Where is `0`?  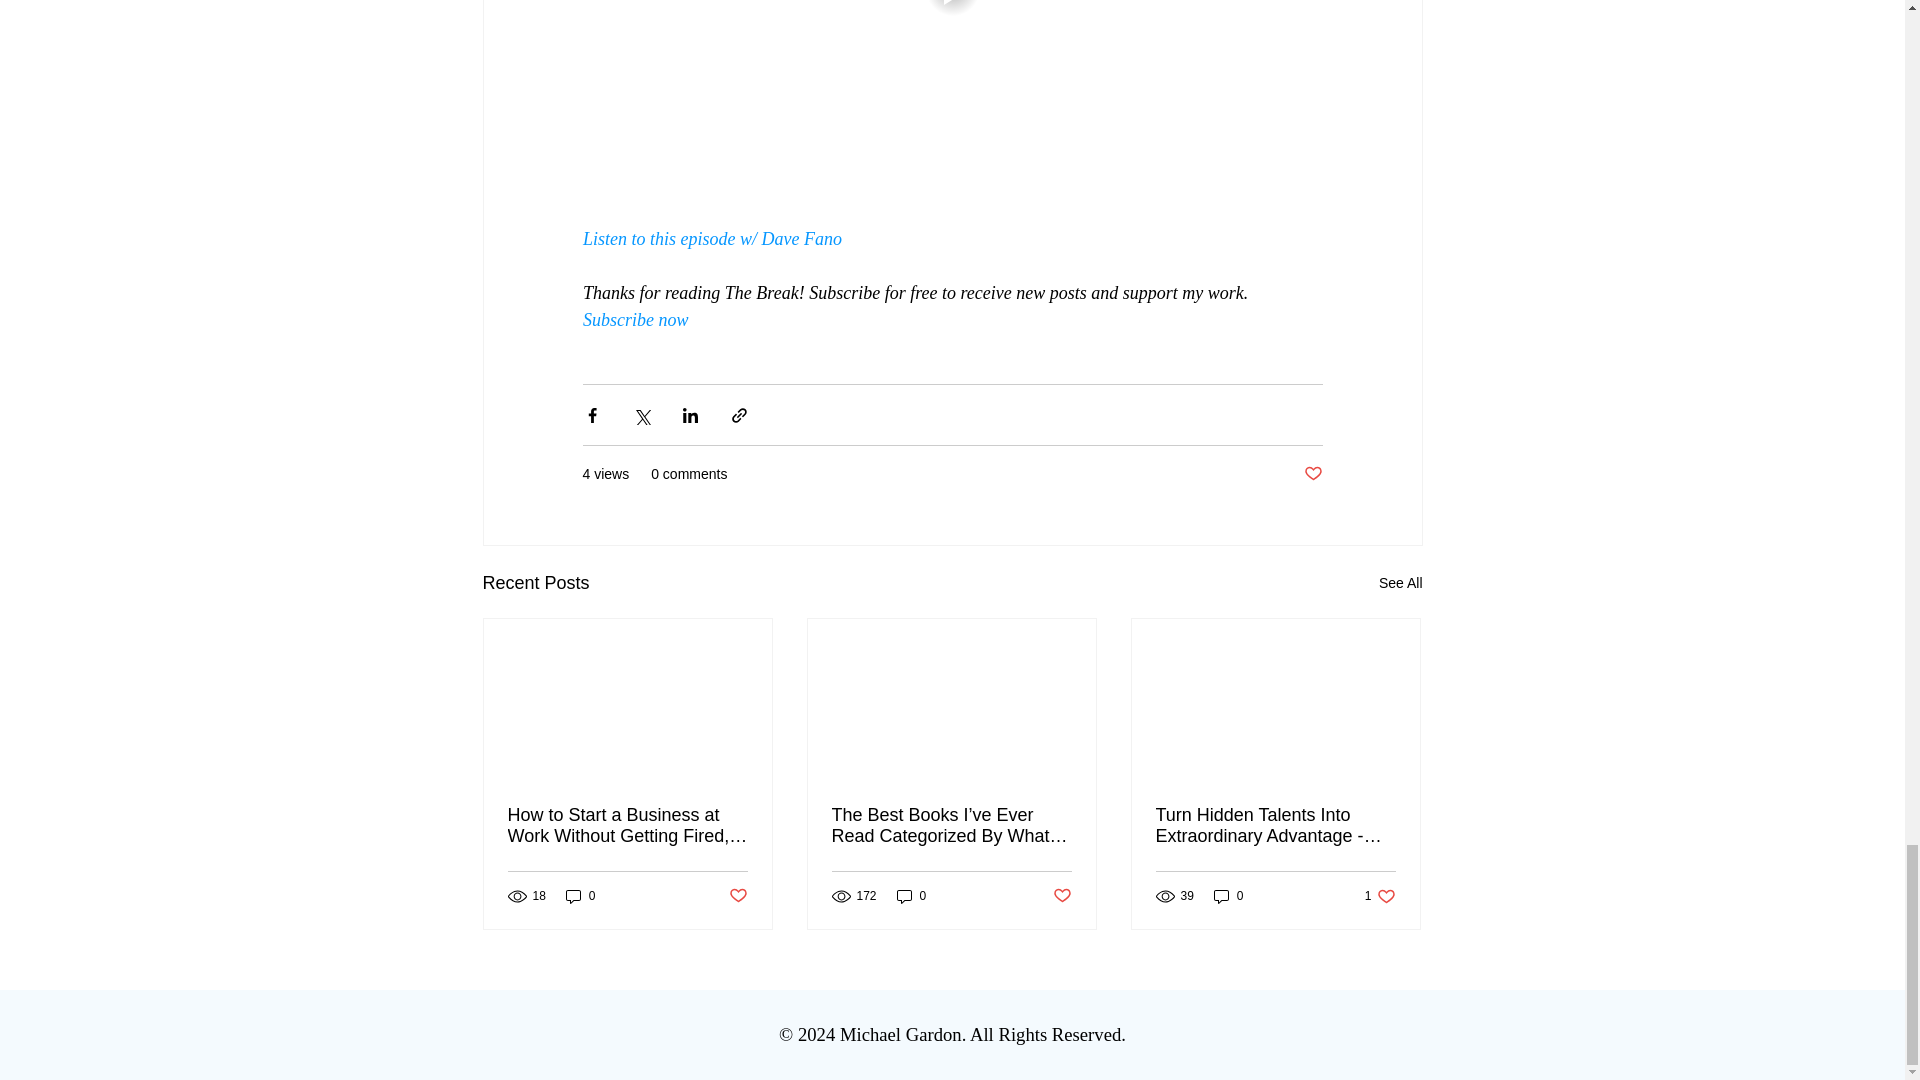 0 is located at coordinates (1380, 896).